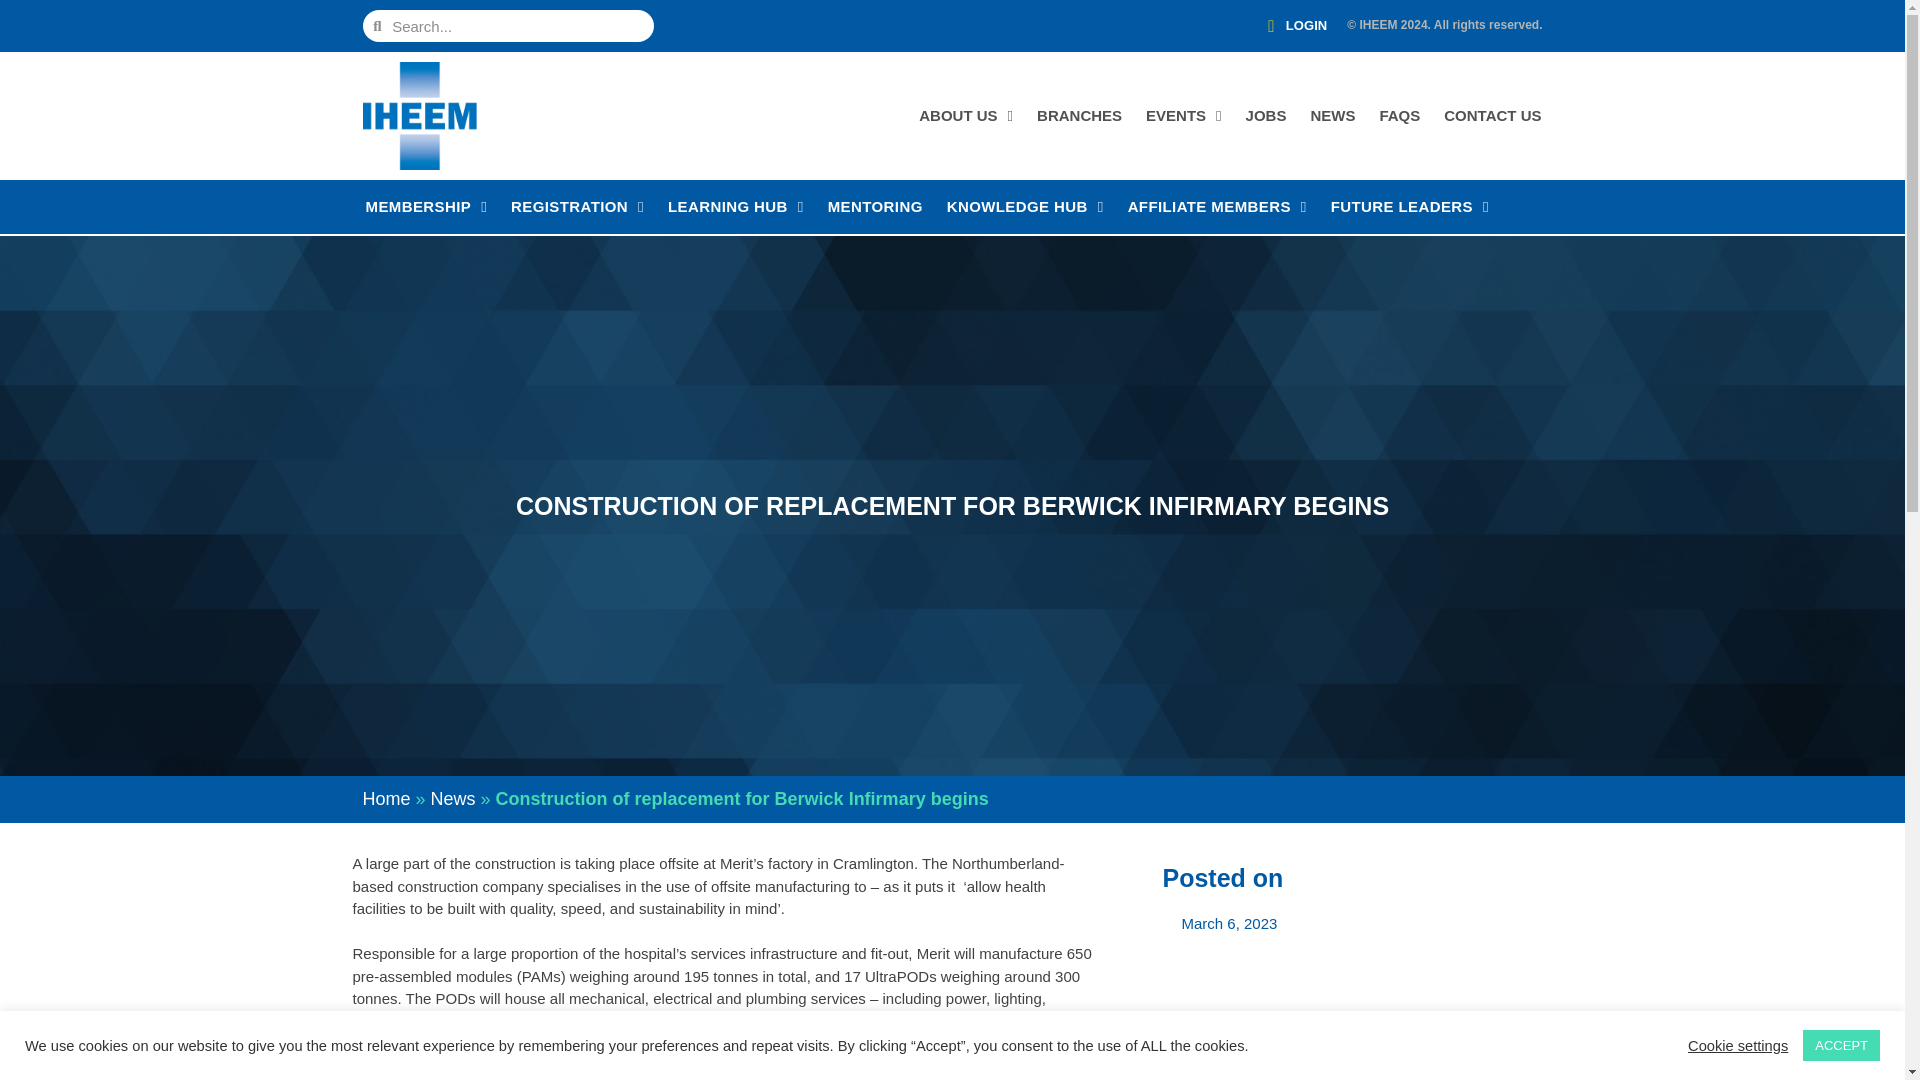 The height and width of the screenshot is (1080, 1920). I want to click on LOGIN, so click(1290, 26).